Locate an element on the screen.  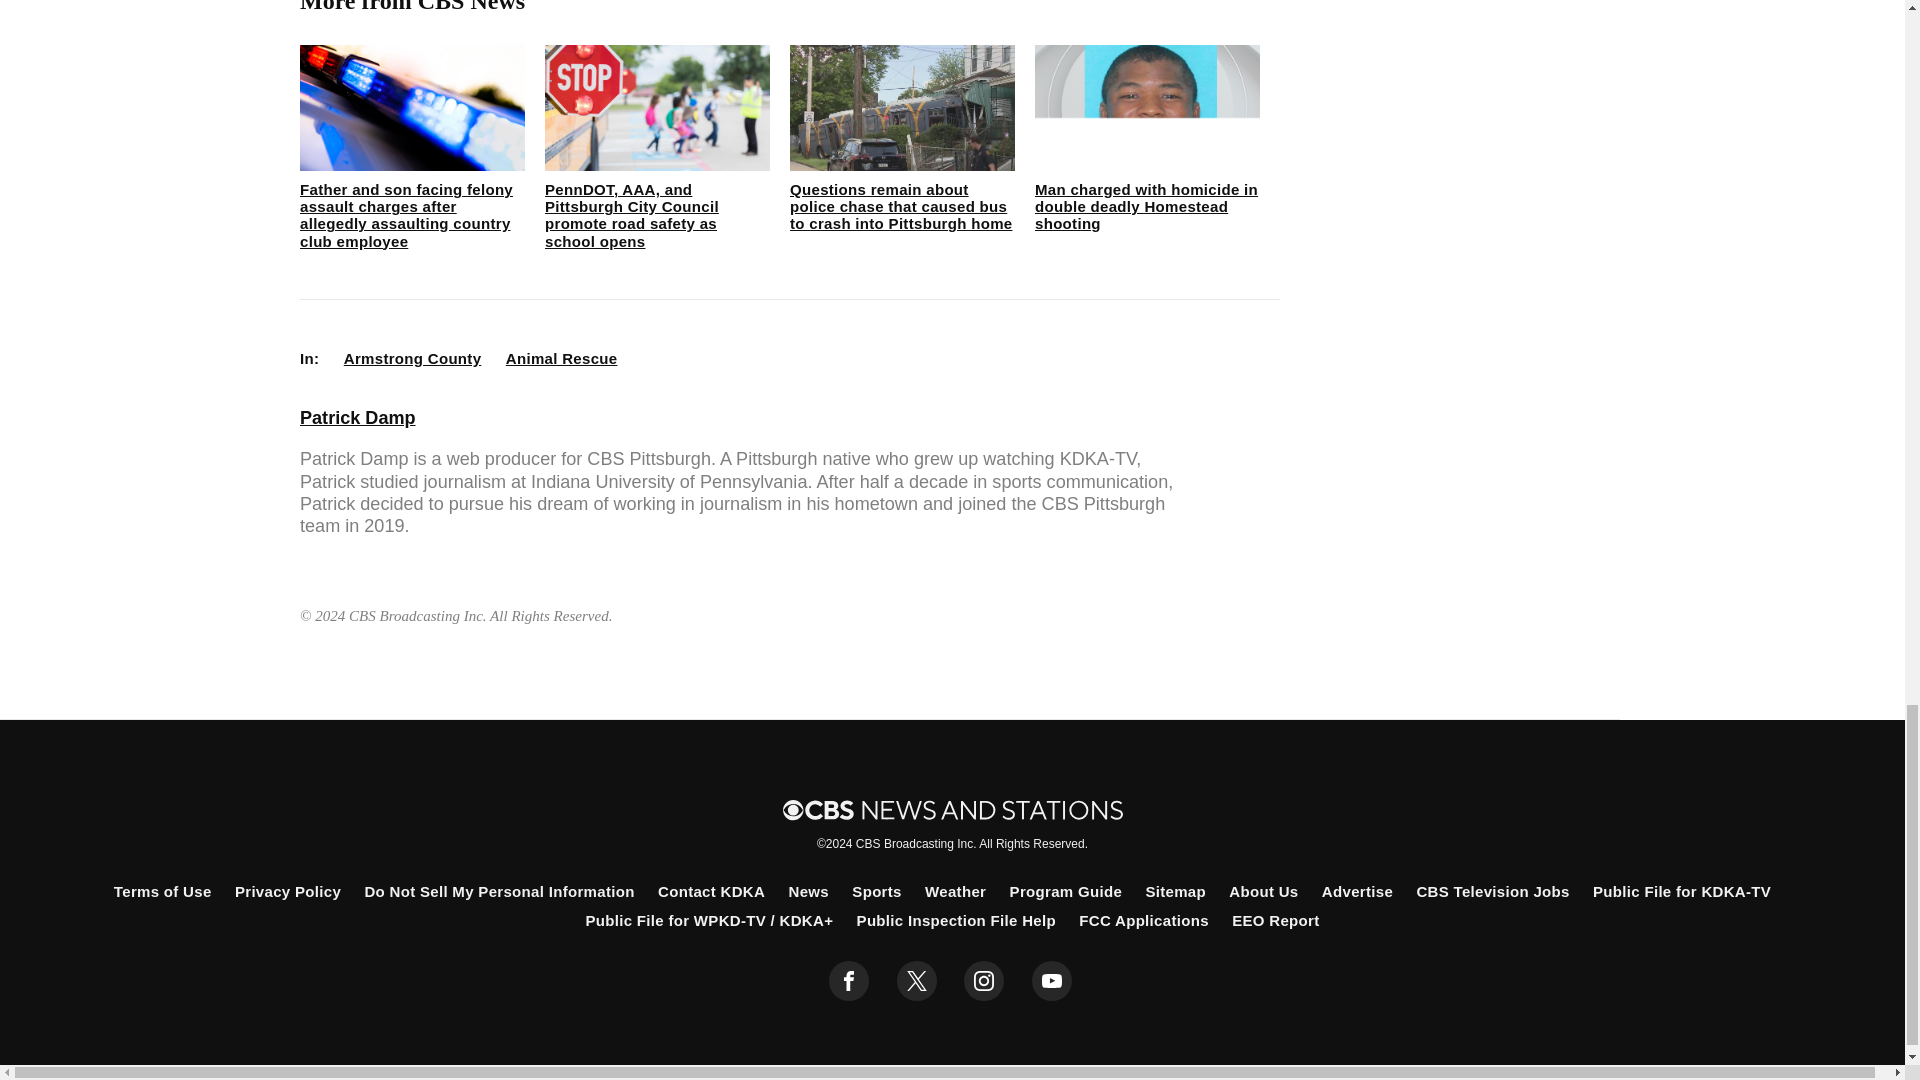
twitter is located at coordinates (916, 981).